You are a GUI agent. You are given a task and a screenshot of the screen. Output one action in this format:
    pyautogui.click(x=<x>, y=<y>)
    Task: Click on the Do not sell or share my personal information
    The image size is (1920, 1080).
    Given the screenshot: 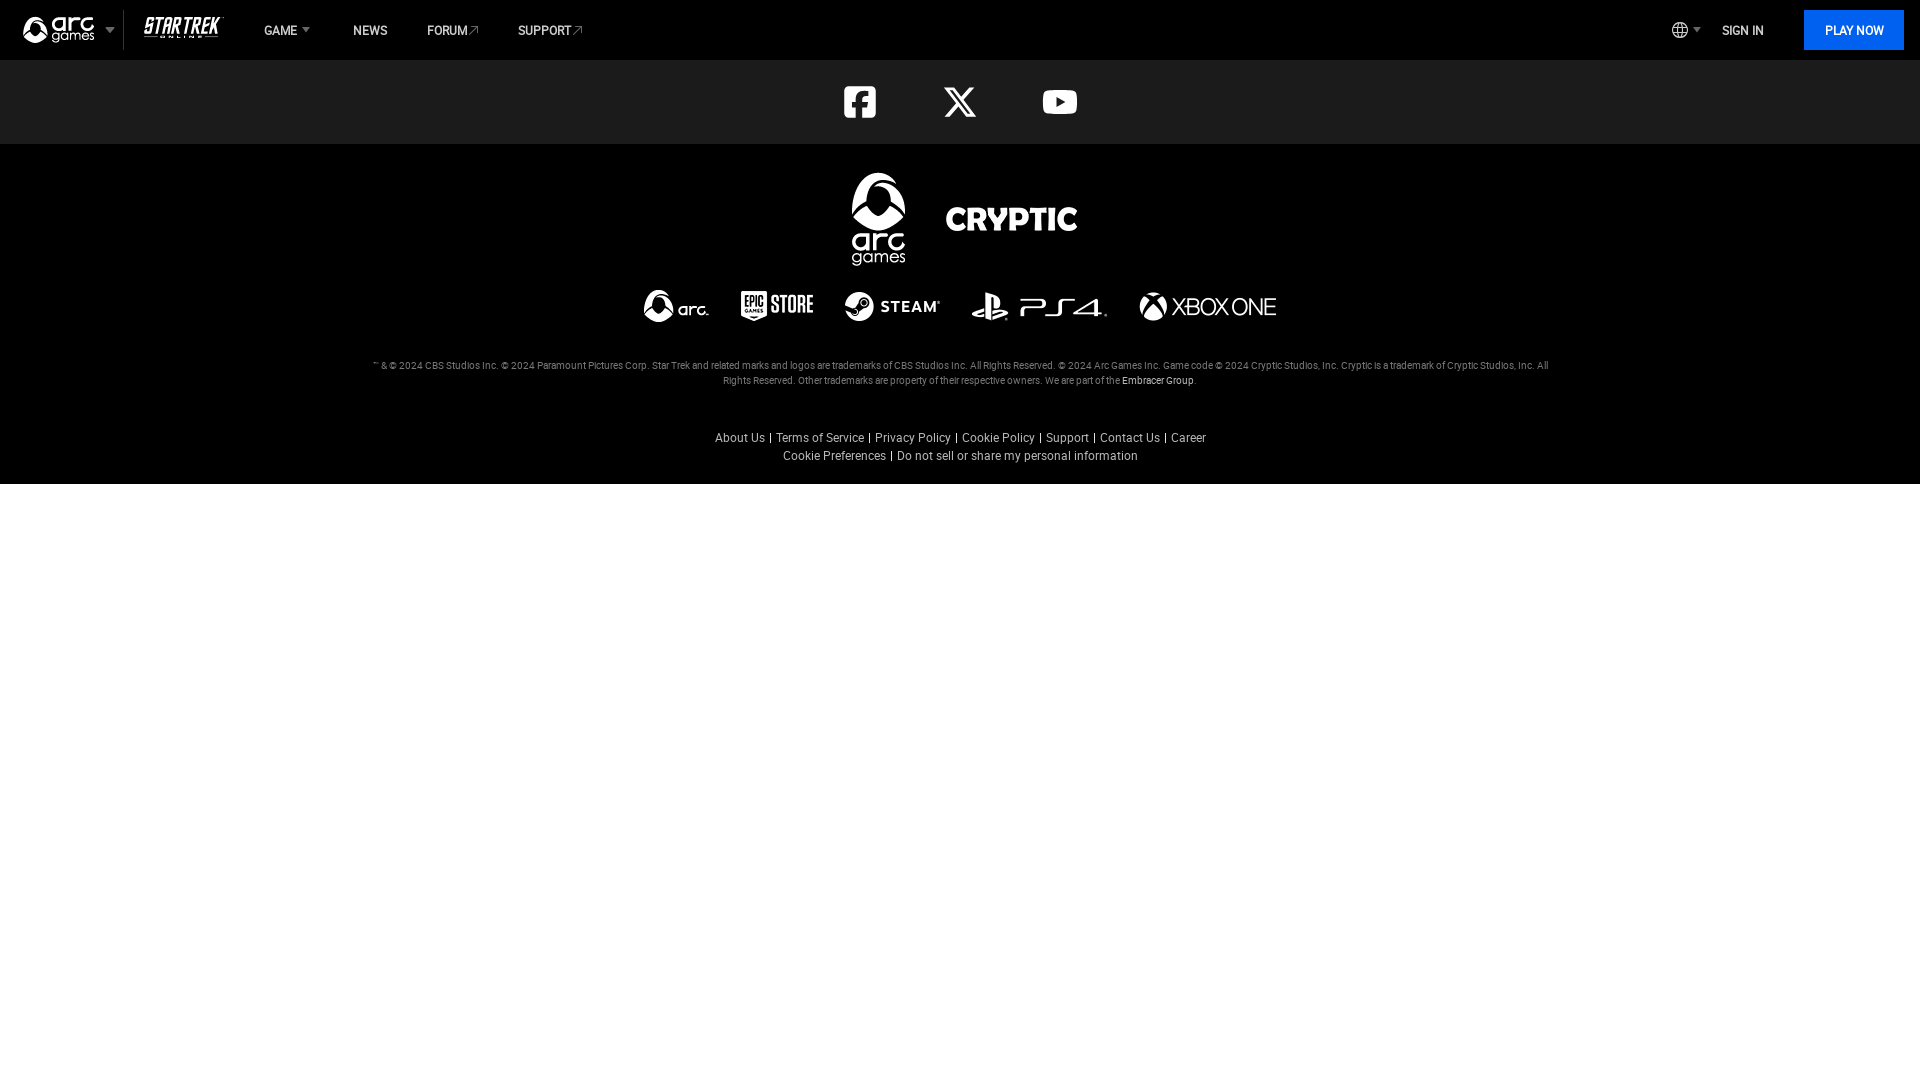 What is the action you would take?
    pyautogui.click(x=1016, y=455)
    